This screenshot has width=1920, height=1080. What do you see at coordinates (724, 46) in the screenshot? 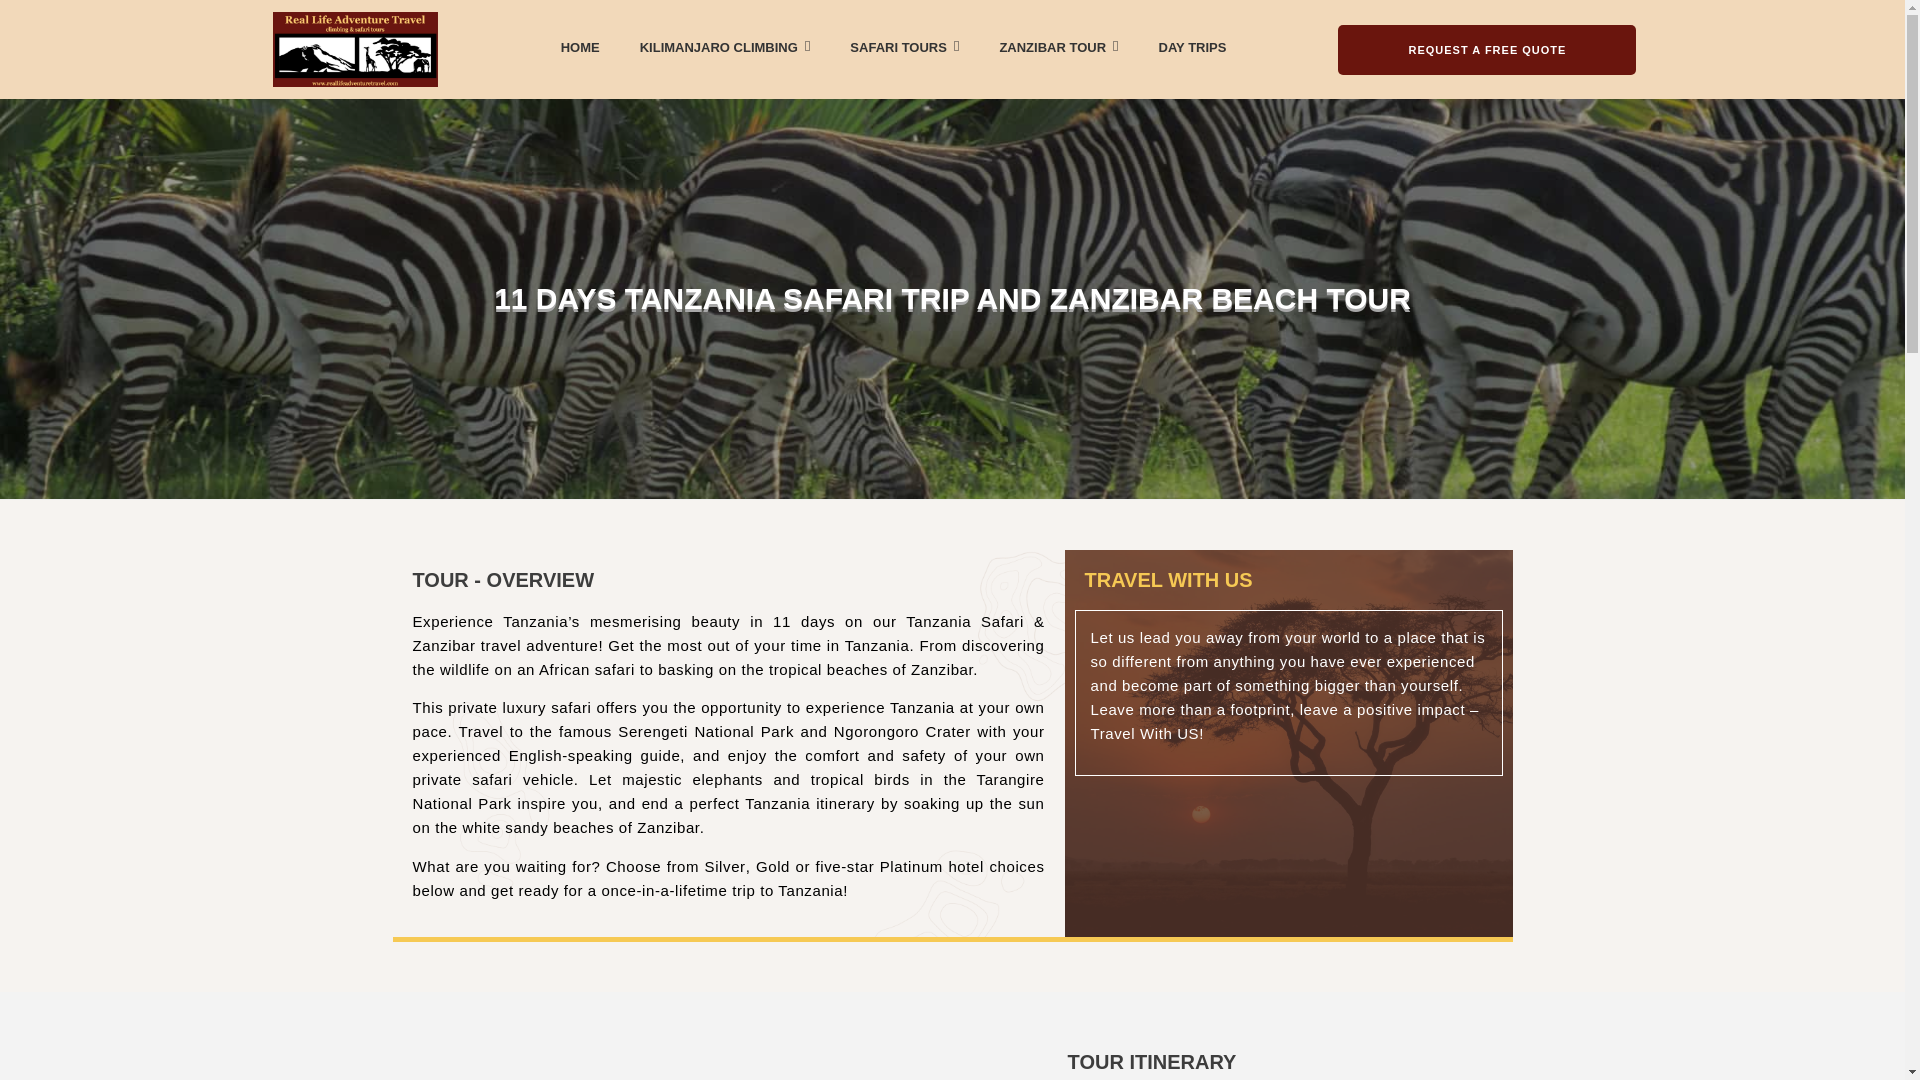
I see `KILIMANJARO CLIMBING` at bounding box center [724, 46].